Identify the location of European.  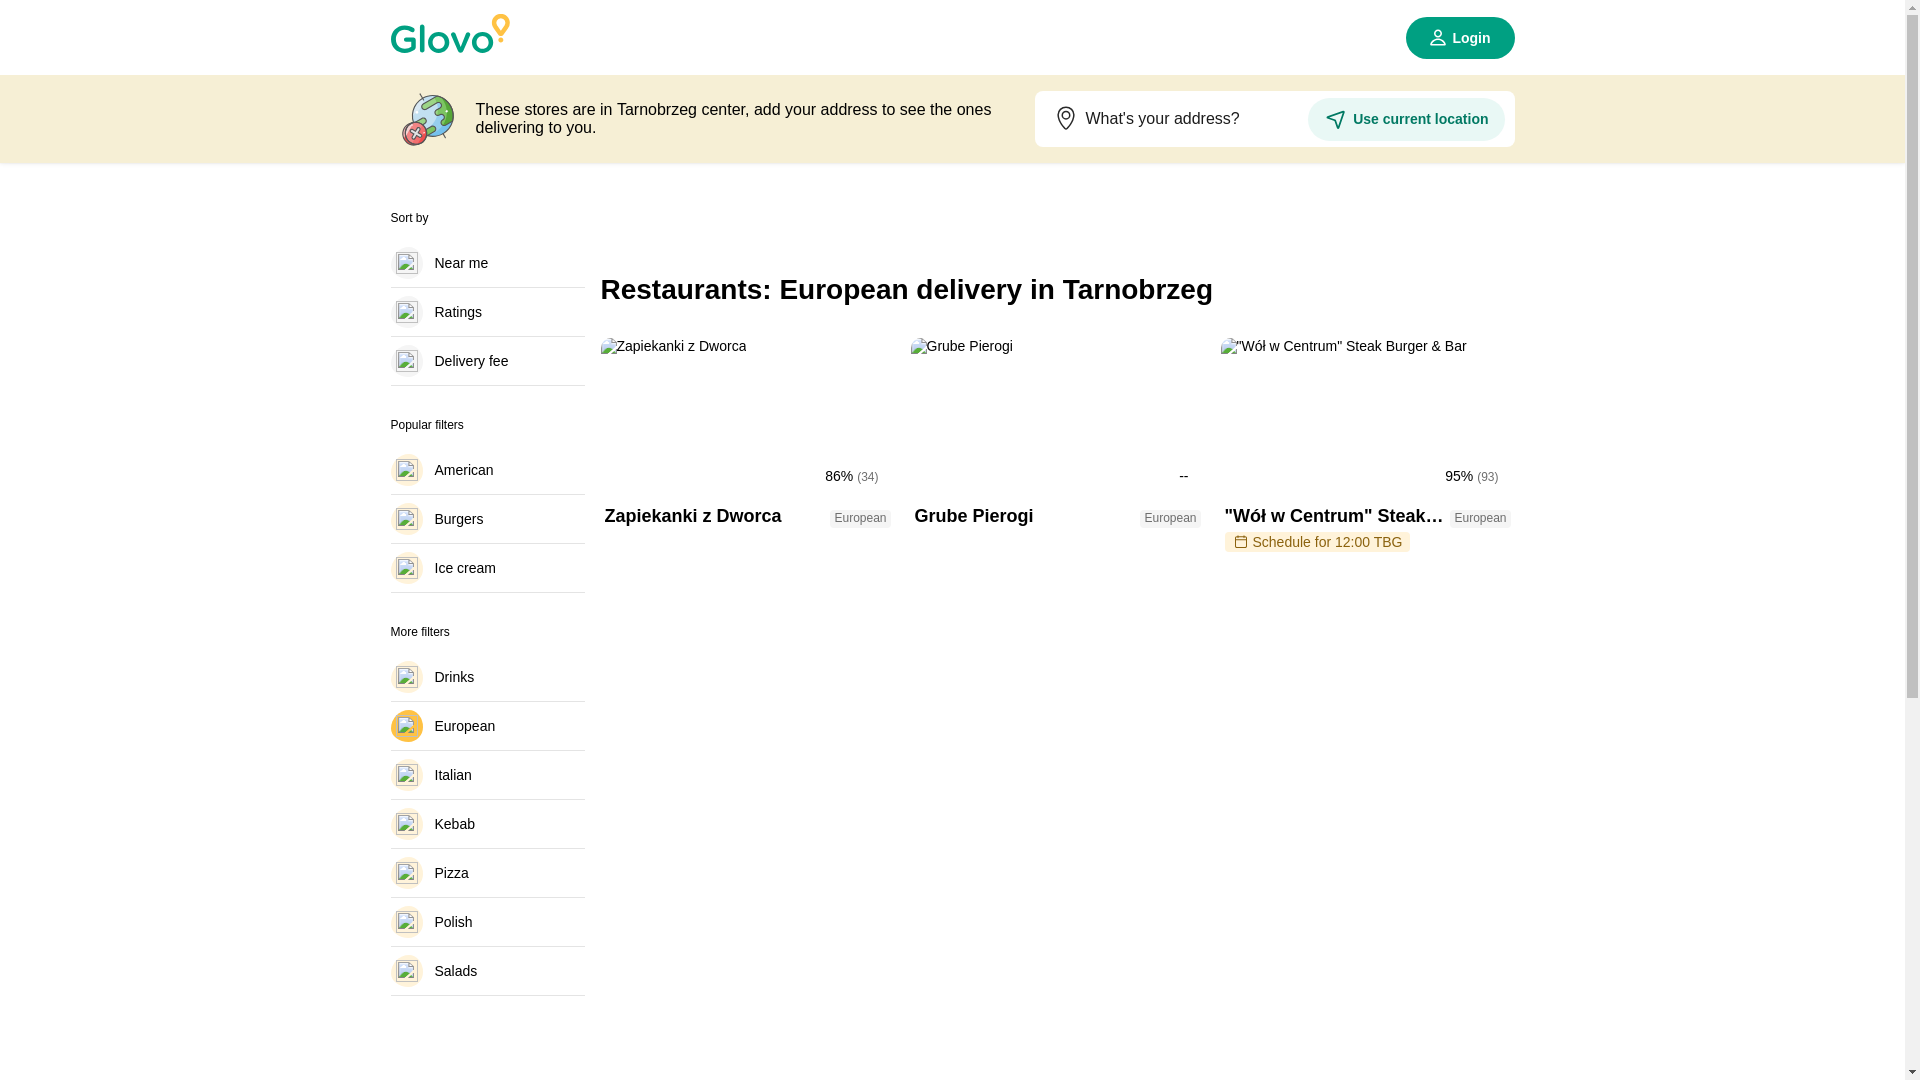
(486, 470).